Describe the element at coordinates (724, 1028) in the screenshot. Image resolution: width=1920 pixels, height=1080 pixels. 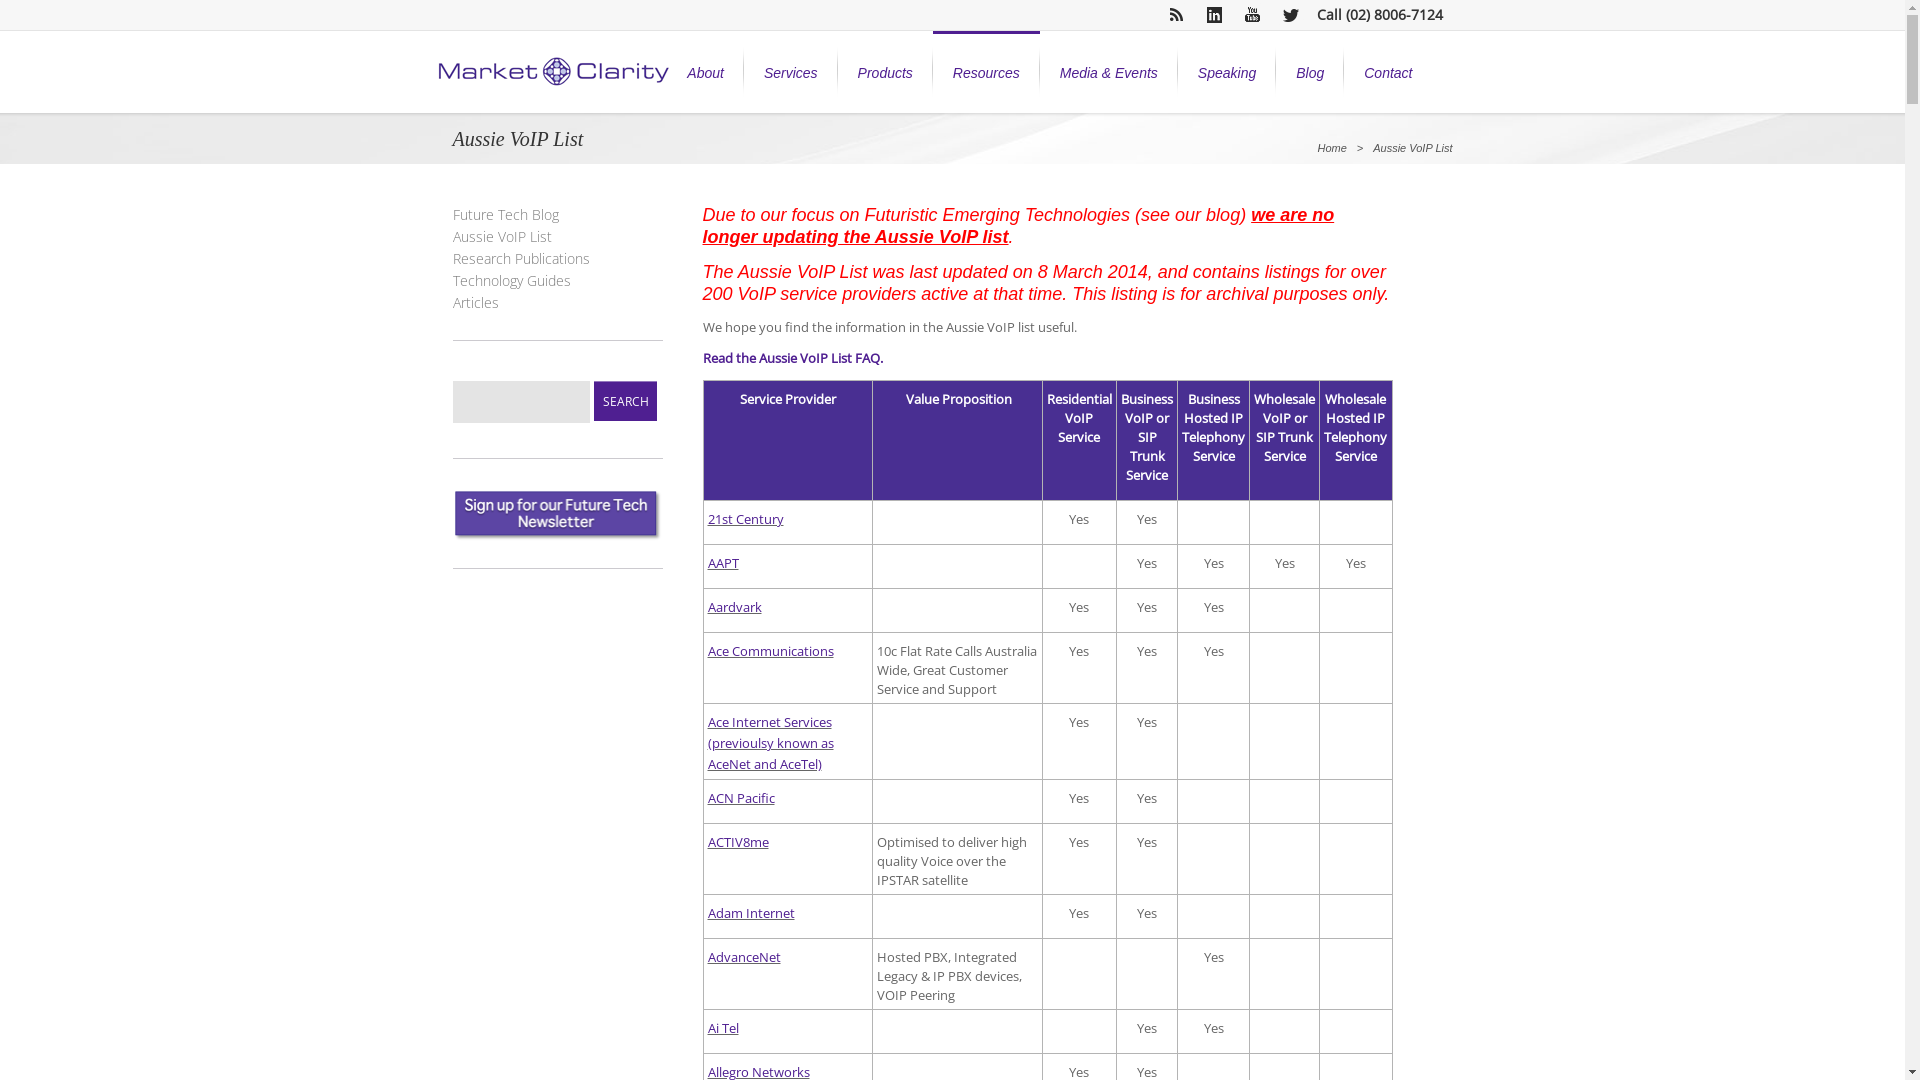
I see `Ai Tel` at that location.